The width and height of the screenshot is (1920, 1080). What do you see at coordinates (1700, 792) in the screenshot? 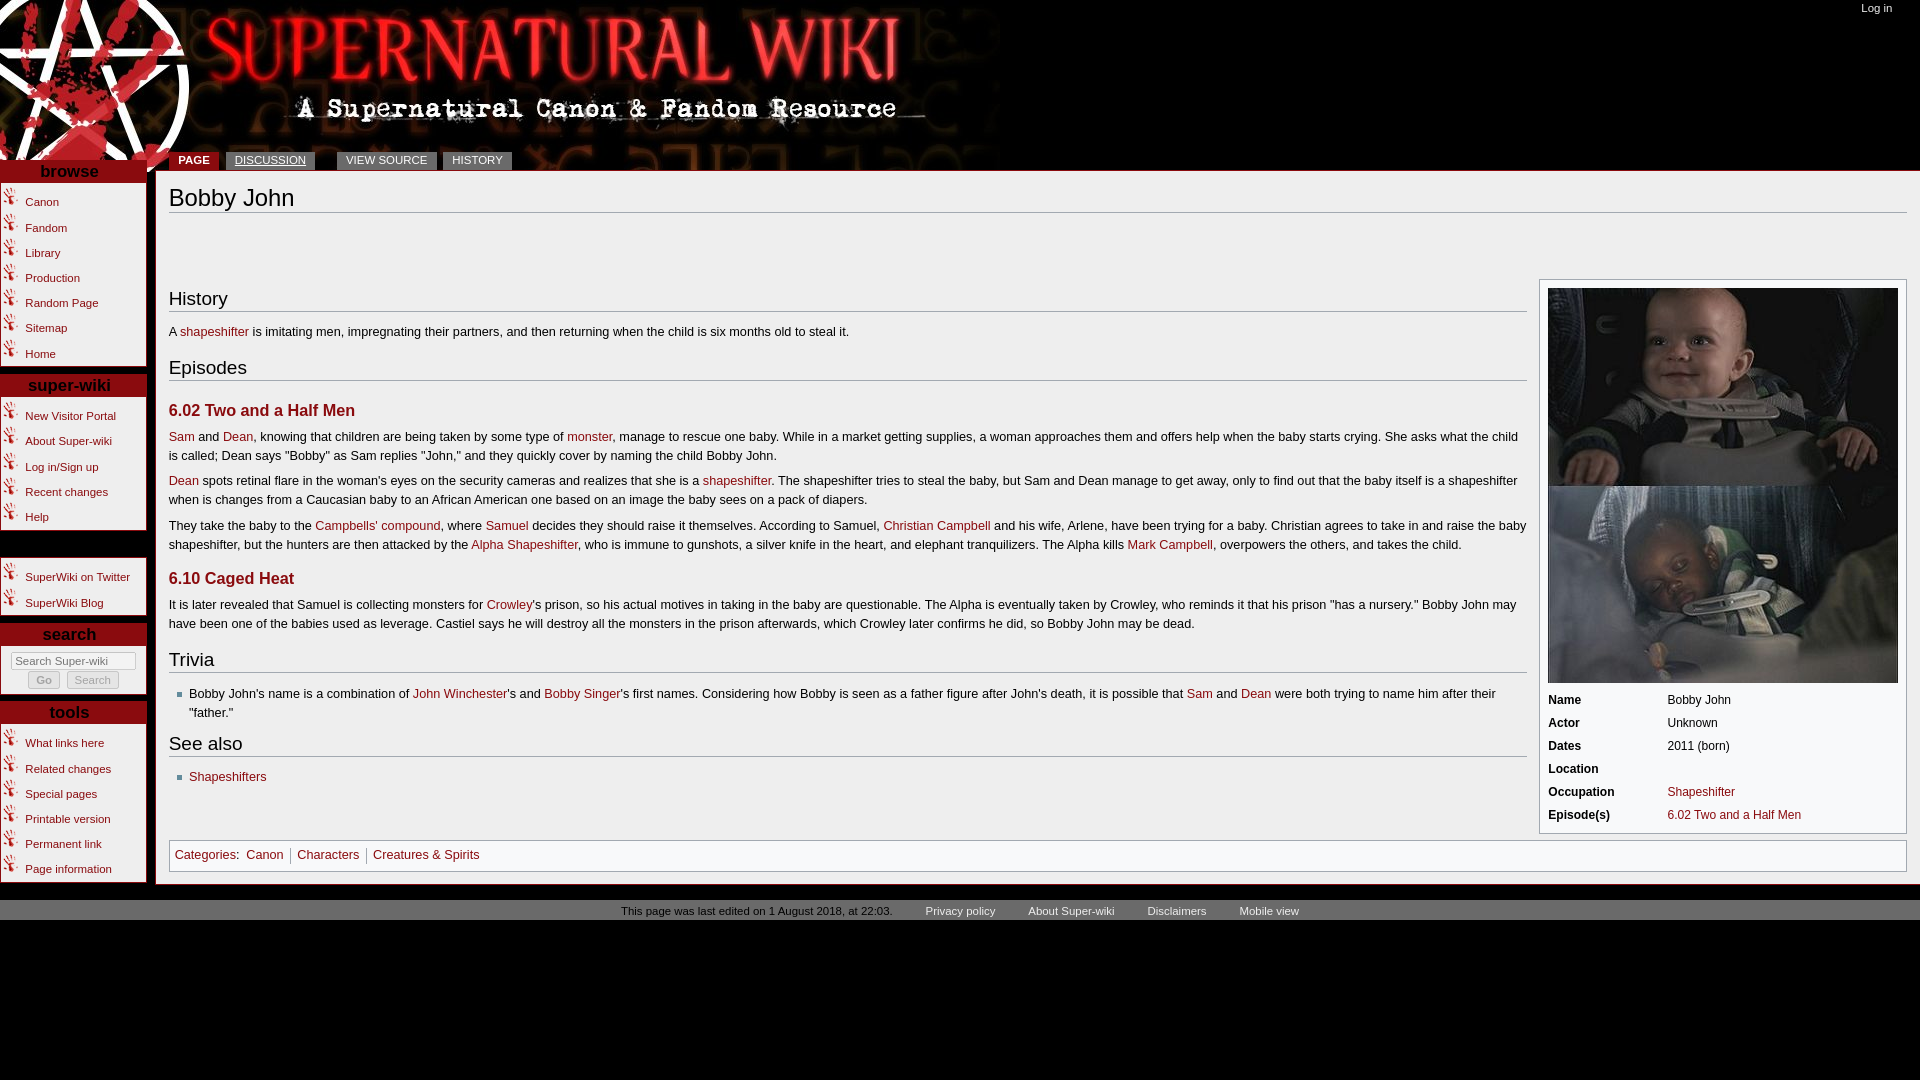
I see `Shapeshifter` at bounding box center [1700, 792].